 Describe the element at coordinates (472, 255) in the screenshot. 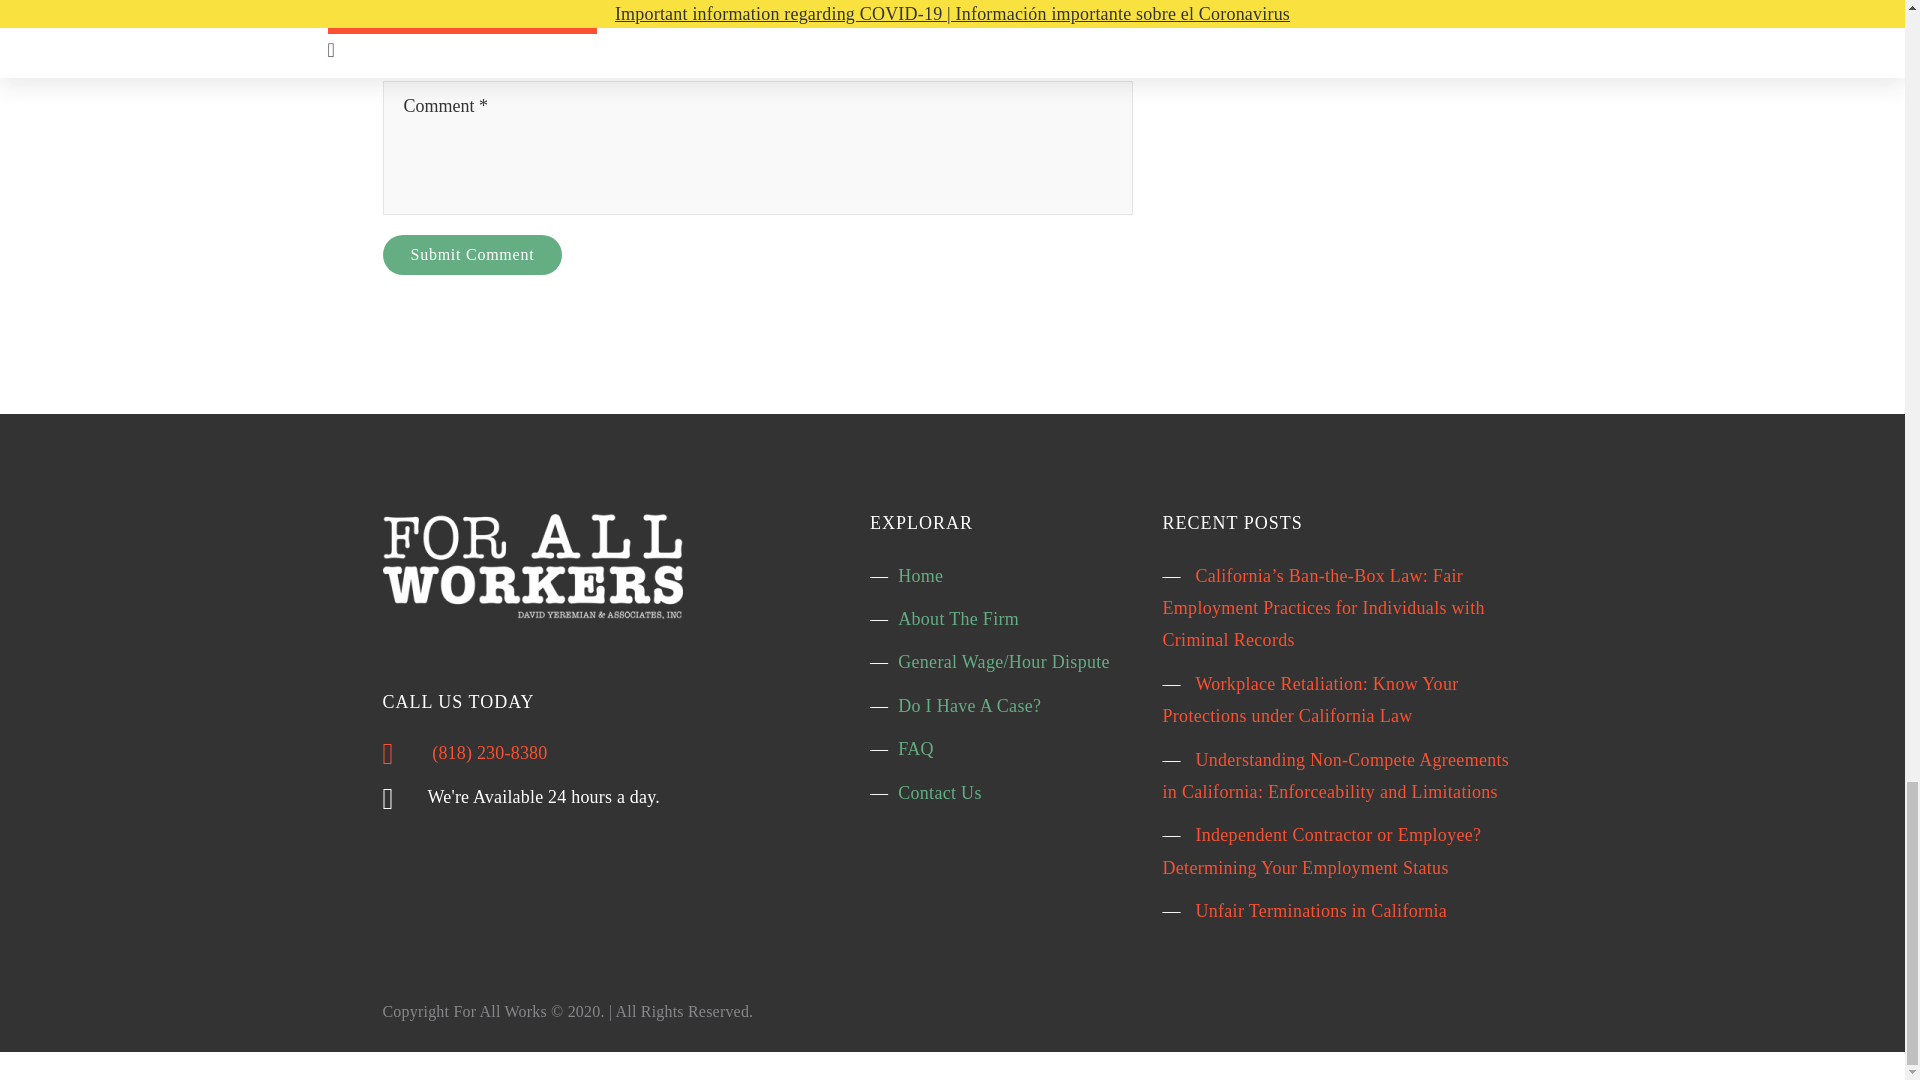

I see `Submit Comment` at that location.